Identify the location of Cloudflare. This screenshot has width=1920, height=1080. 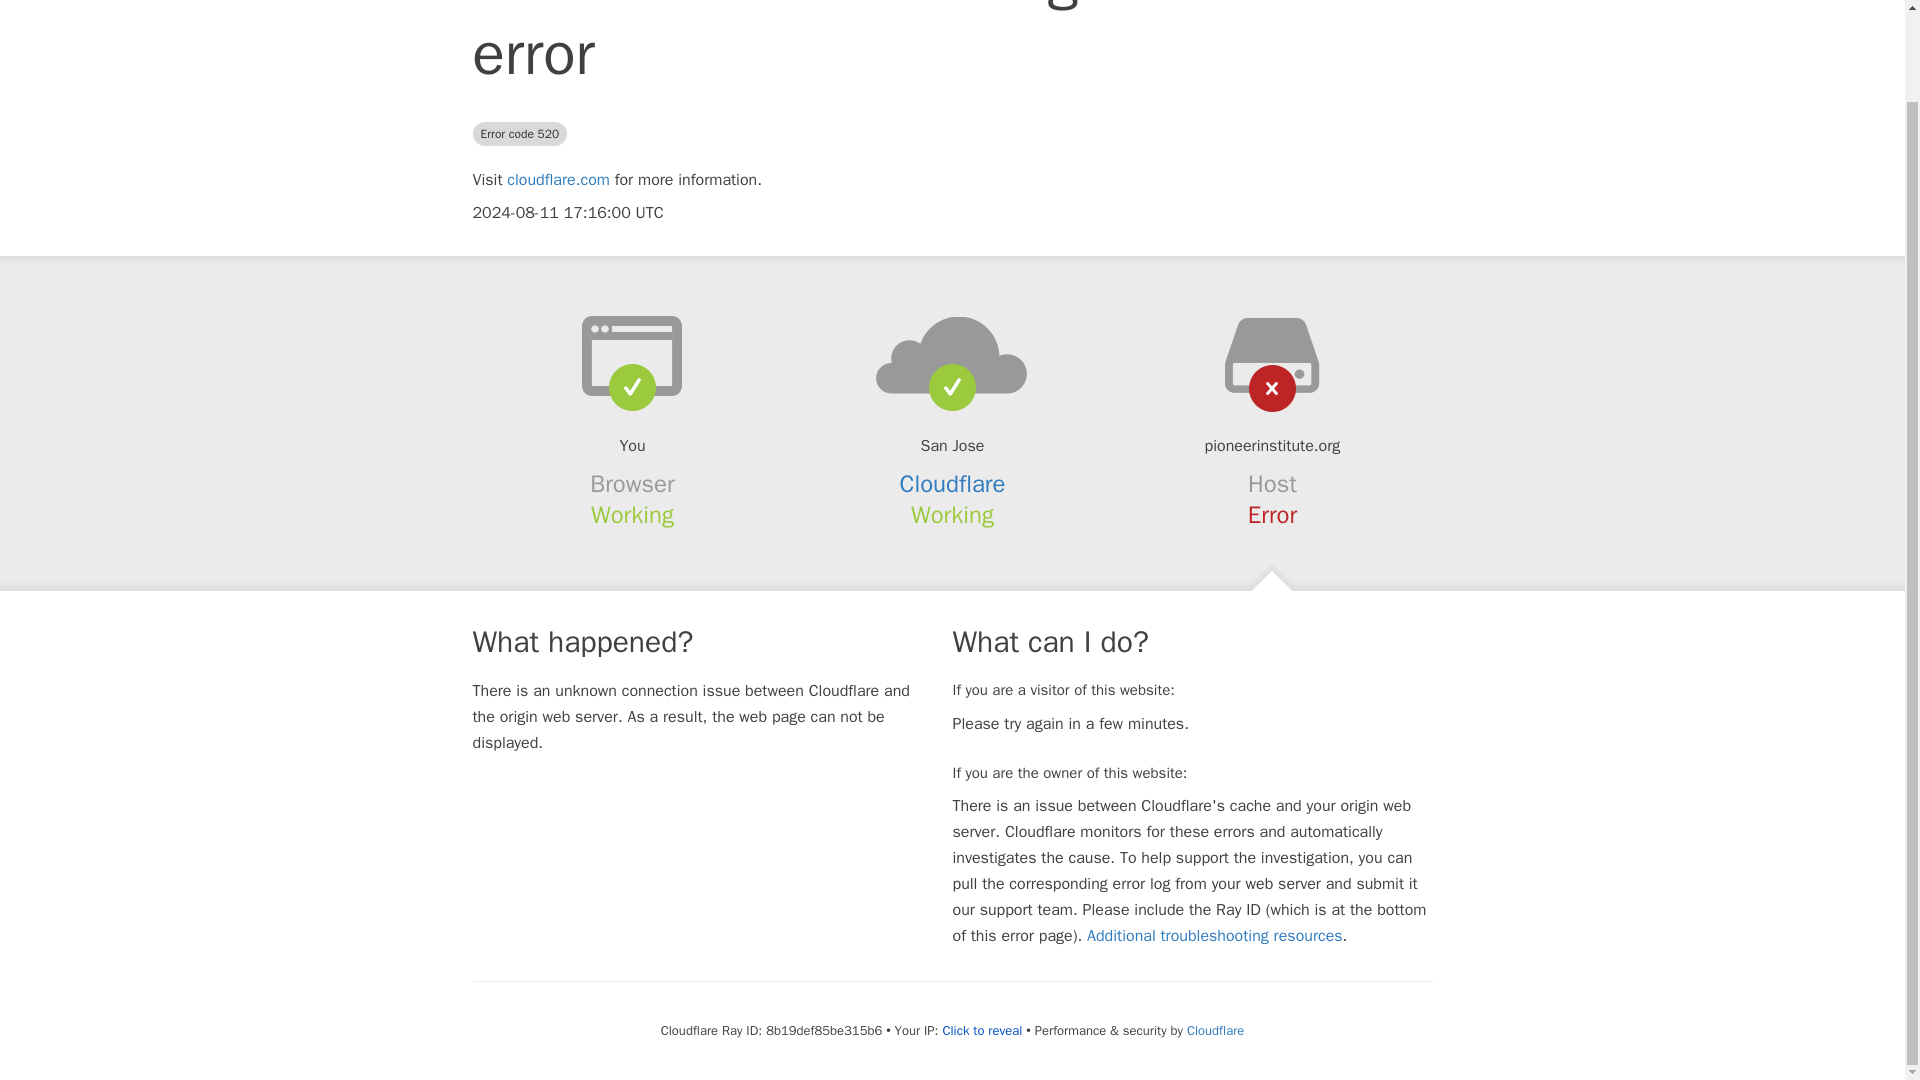
(953, 483).